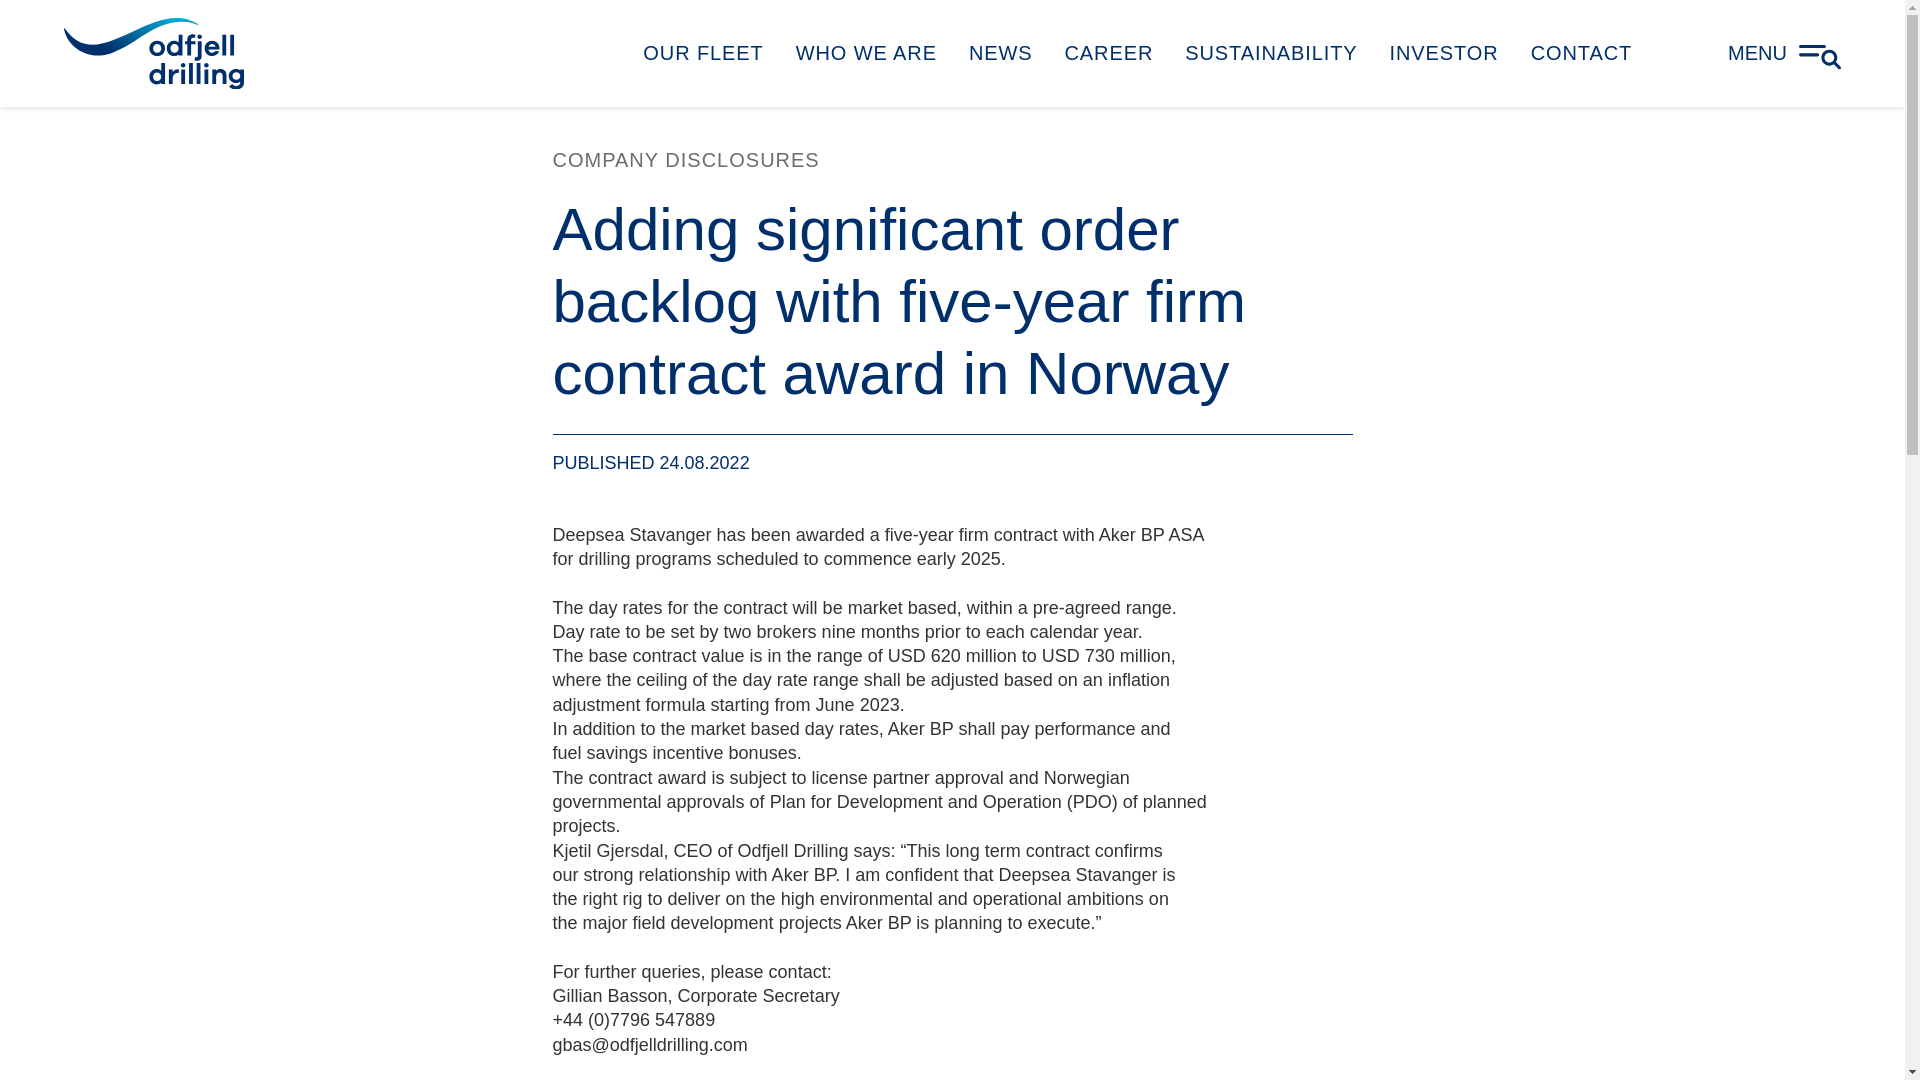  Describe the element at coordinates (866, 53) in the screenshot. I see `WHO WE ARE` at that location.